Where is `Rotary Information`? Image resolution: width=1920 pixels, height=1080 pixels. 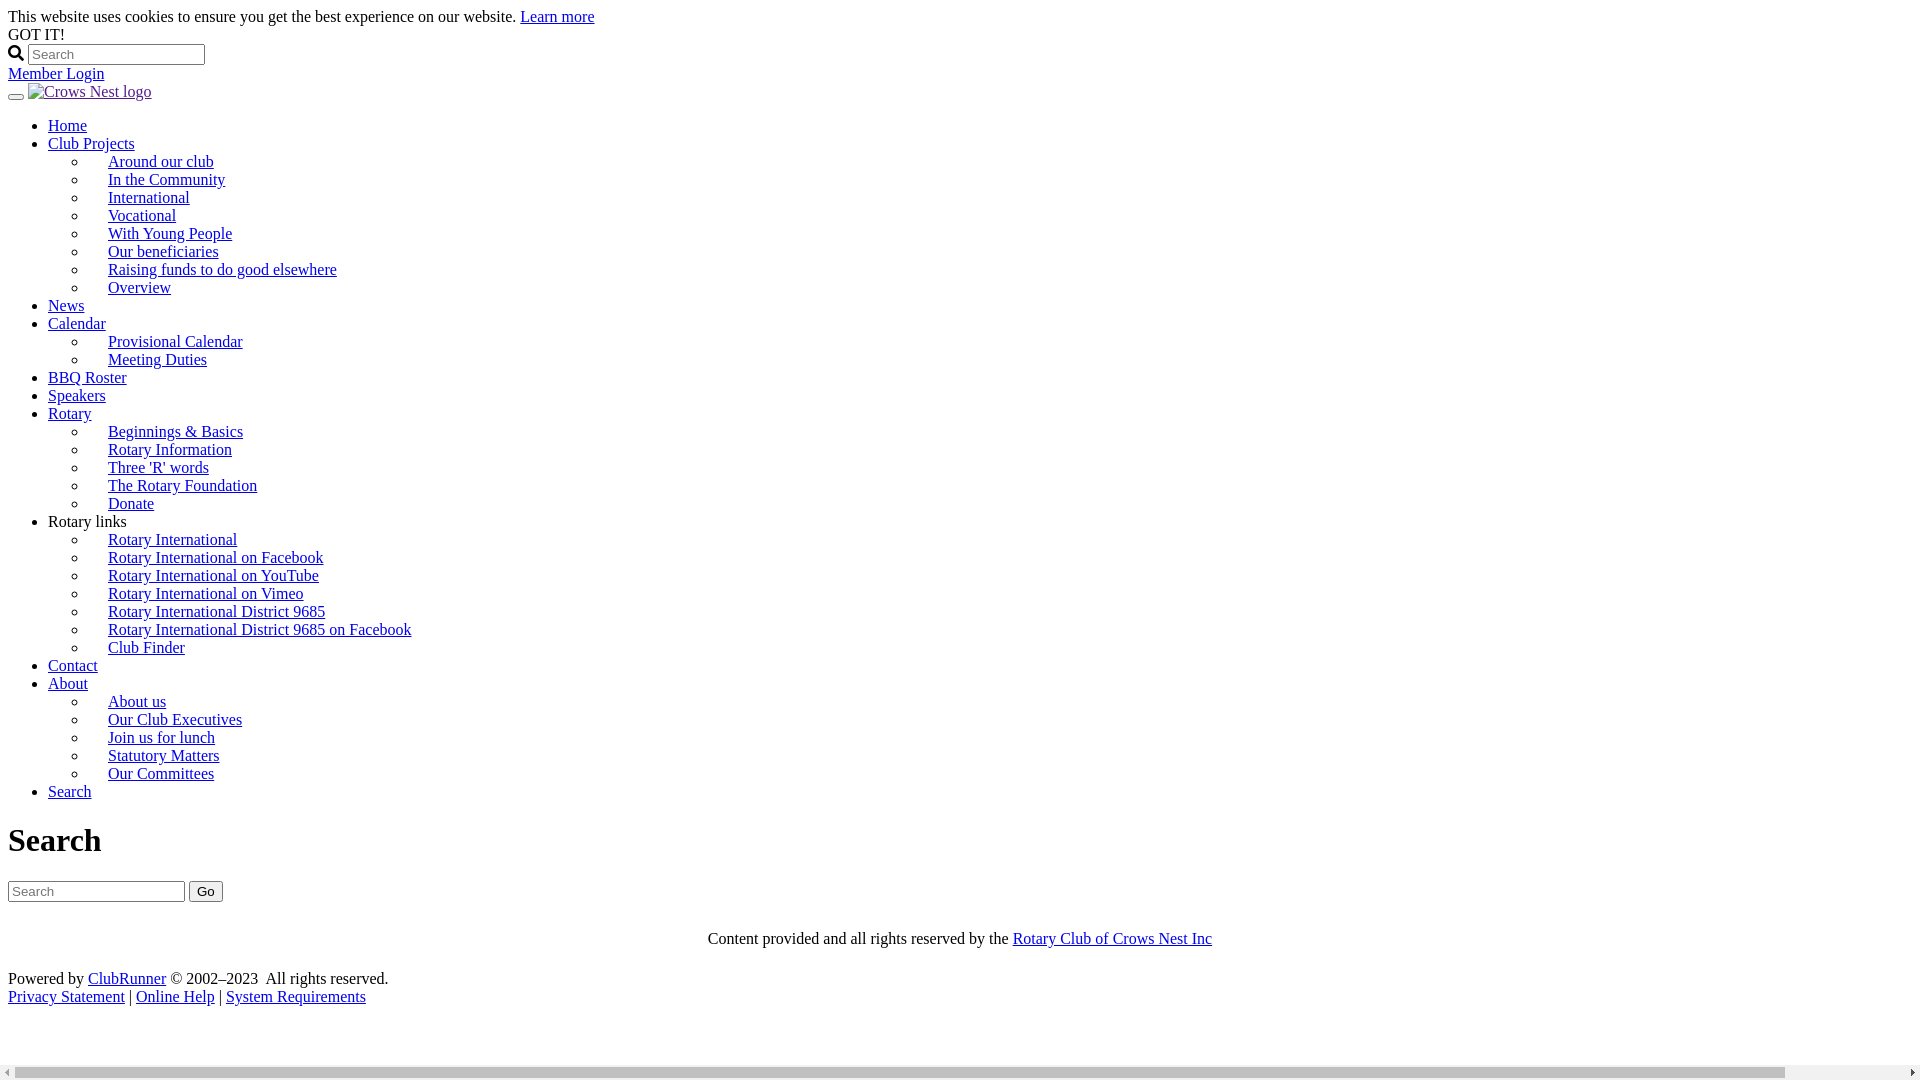
Rotary Information is located at coordinates (170, 450).